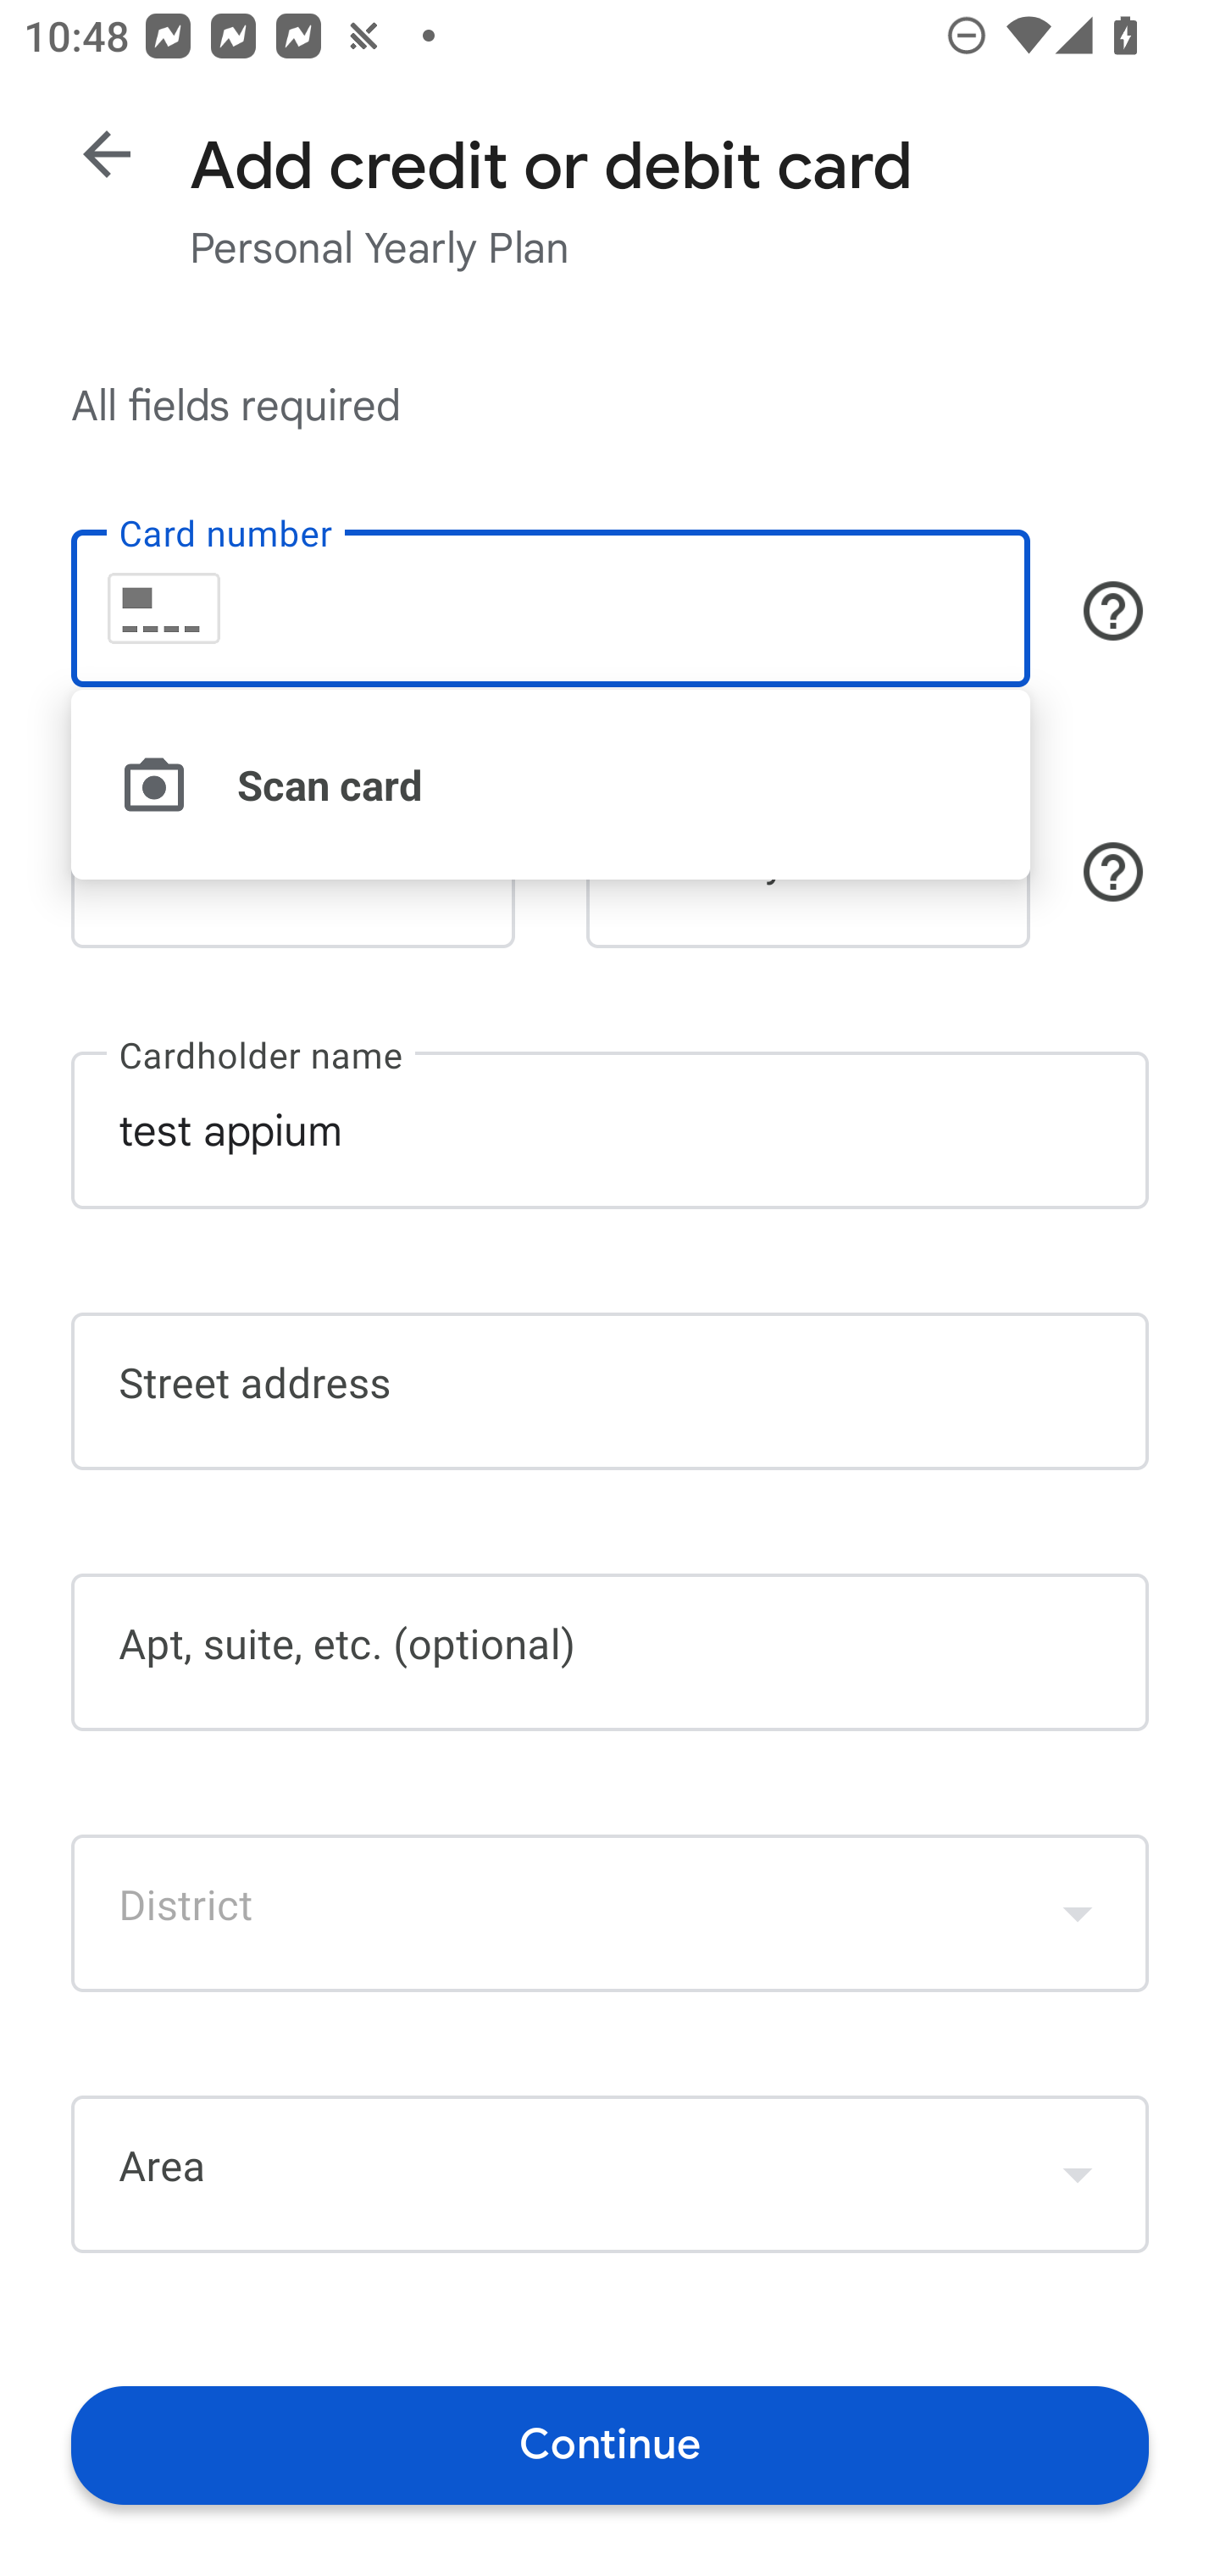  I want to click on Card number, so click(550, 608).